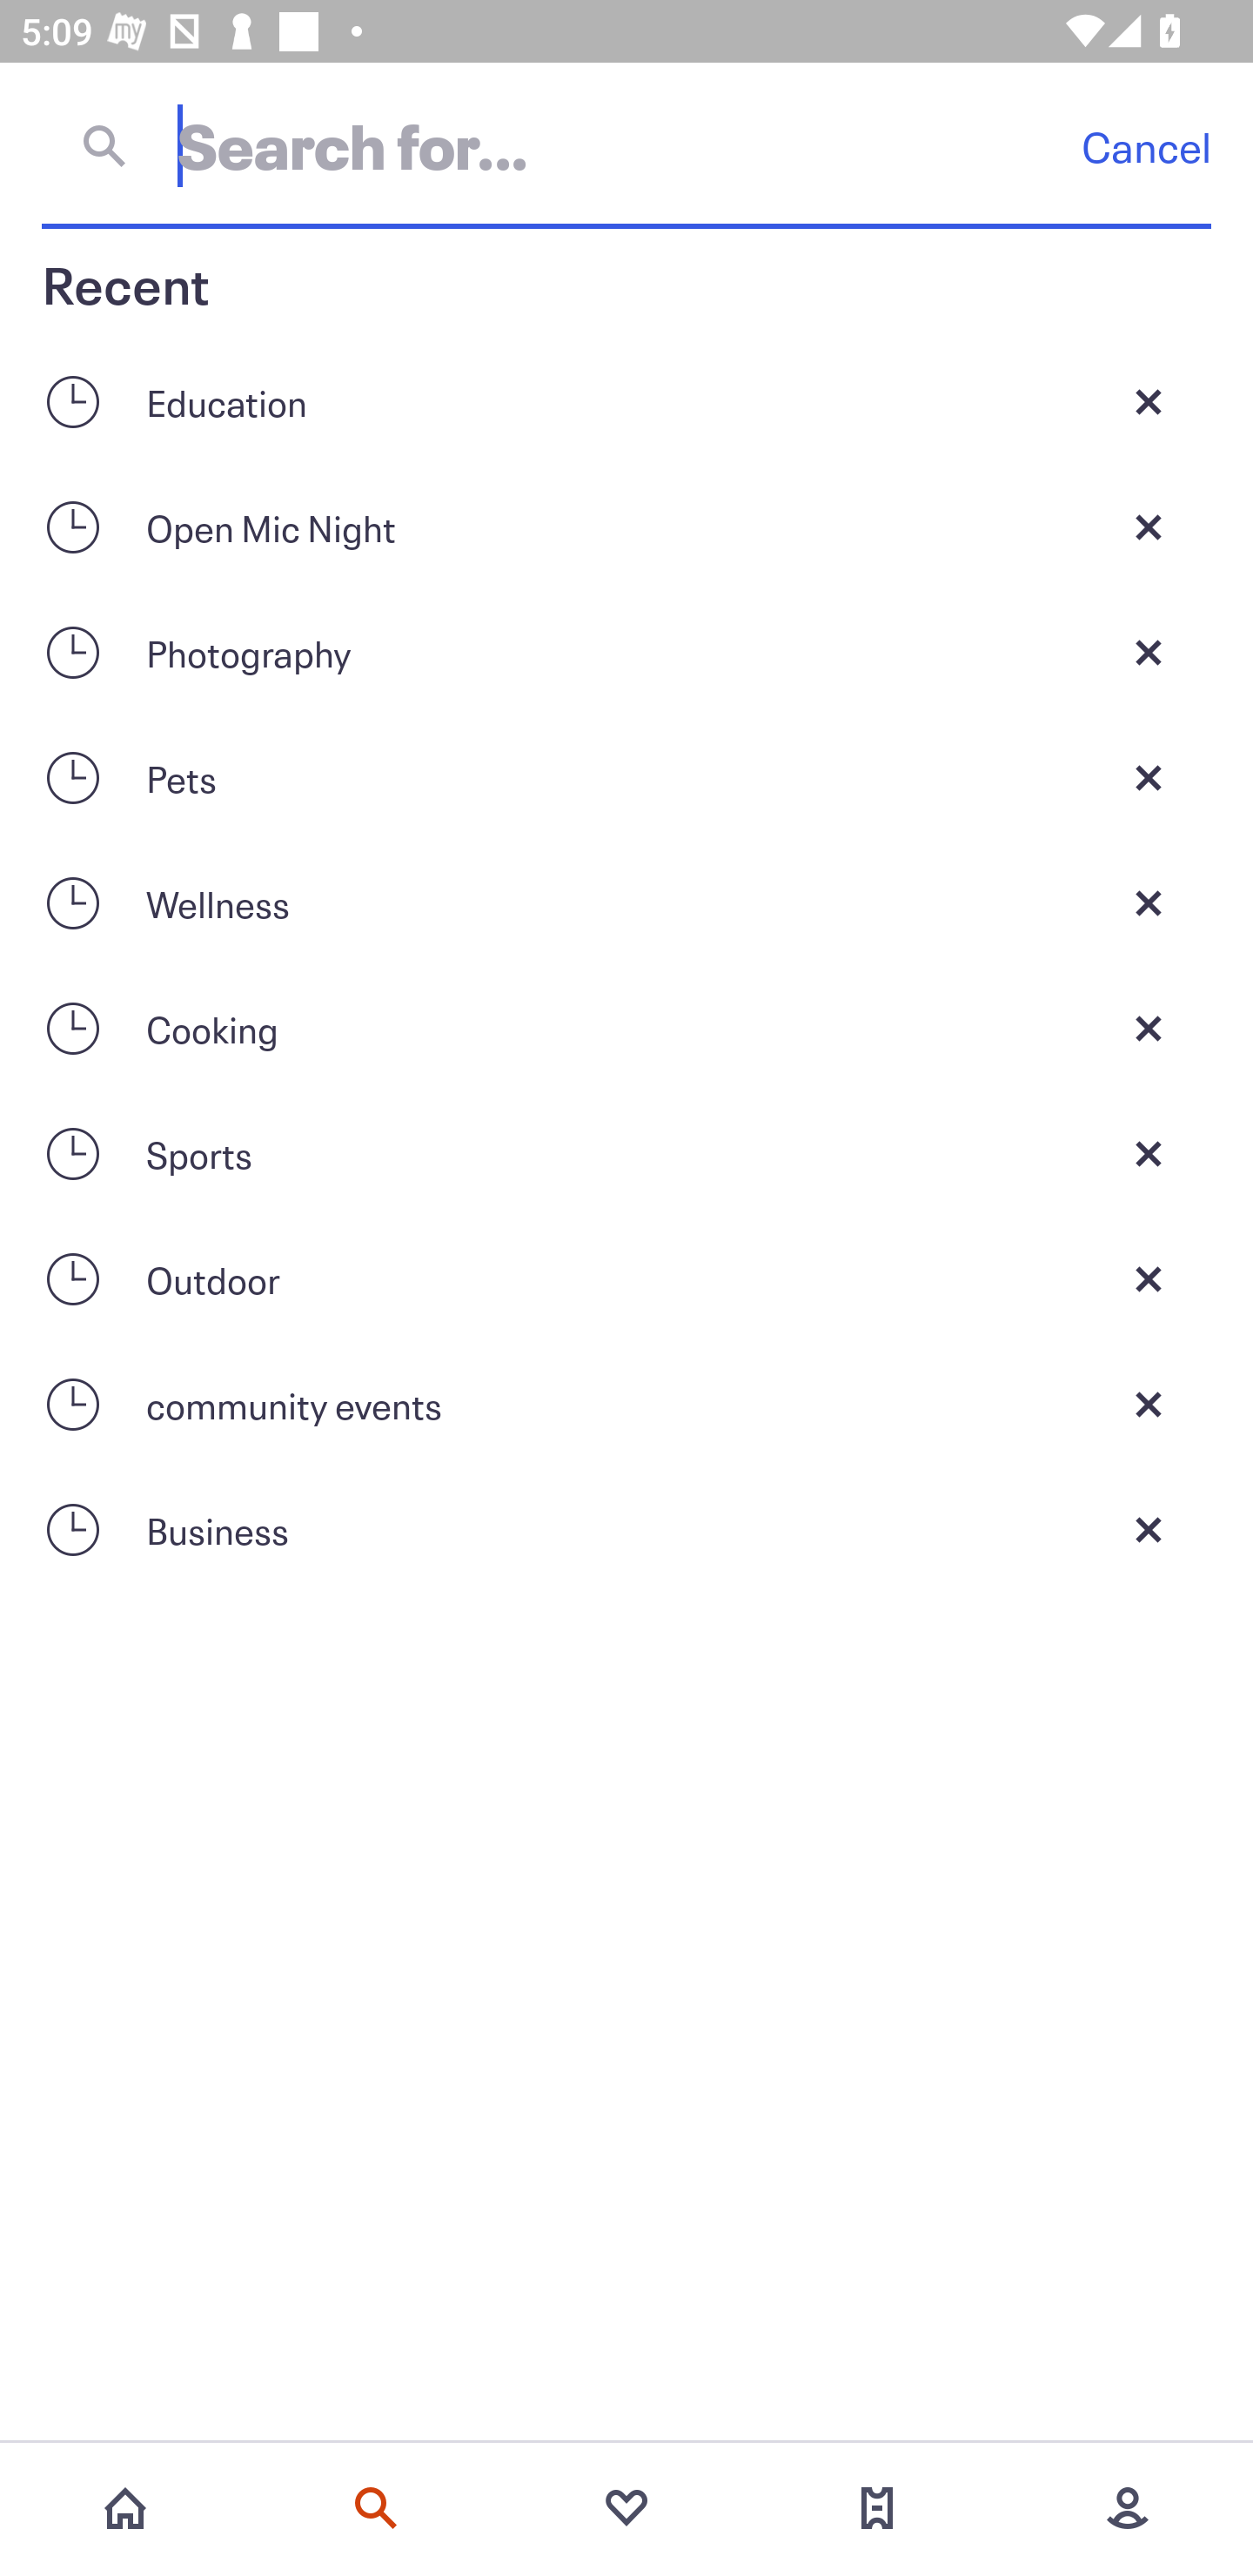  What do you see at coordinates (626, 145) in the screenshot?
I see `Cancel Search for…` at bounding box center [626, 145].